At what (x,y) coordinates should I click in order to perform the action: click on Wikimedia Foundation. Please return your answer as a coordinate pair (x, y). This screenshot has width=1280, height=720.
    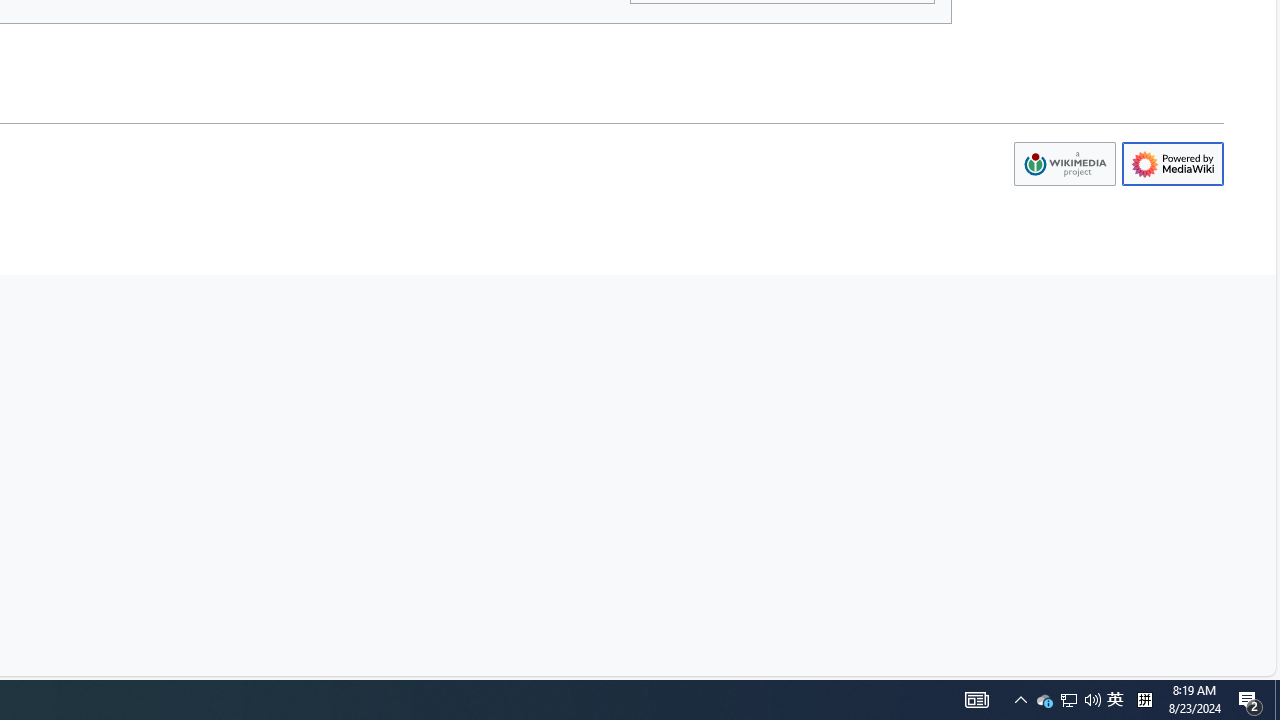
    Looking at the image, I should click on (1064, 164).